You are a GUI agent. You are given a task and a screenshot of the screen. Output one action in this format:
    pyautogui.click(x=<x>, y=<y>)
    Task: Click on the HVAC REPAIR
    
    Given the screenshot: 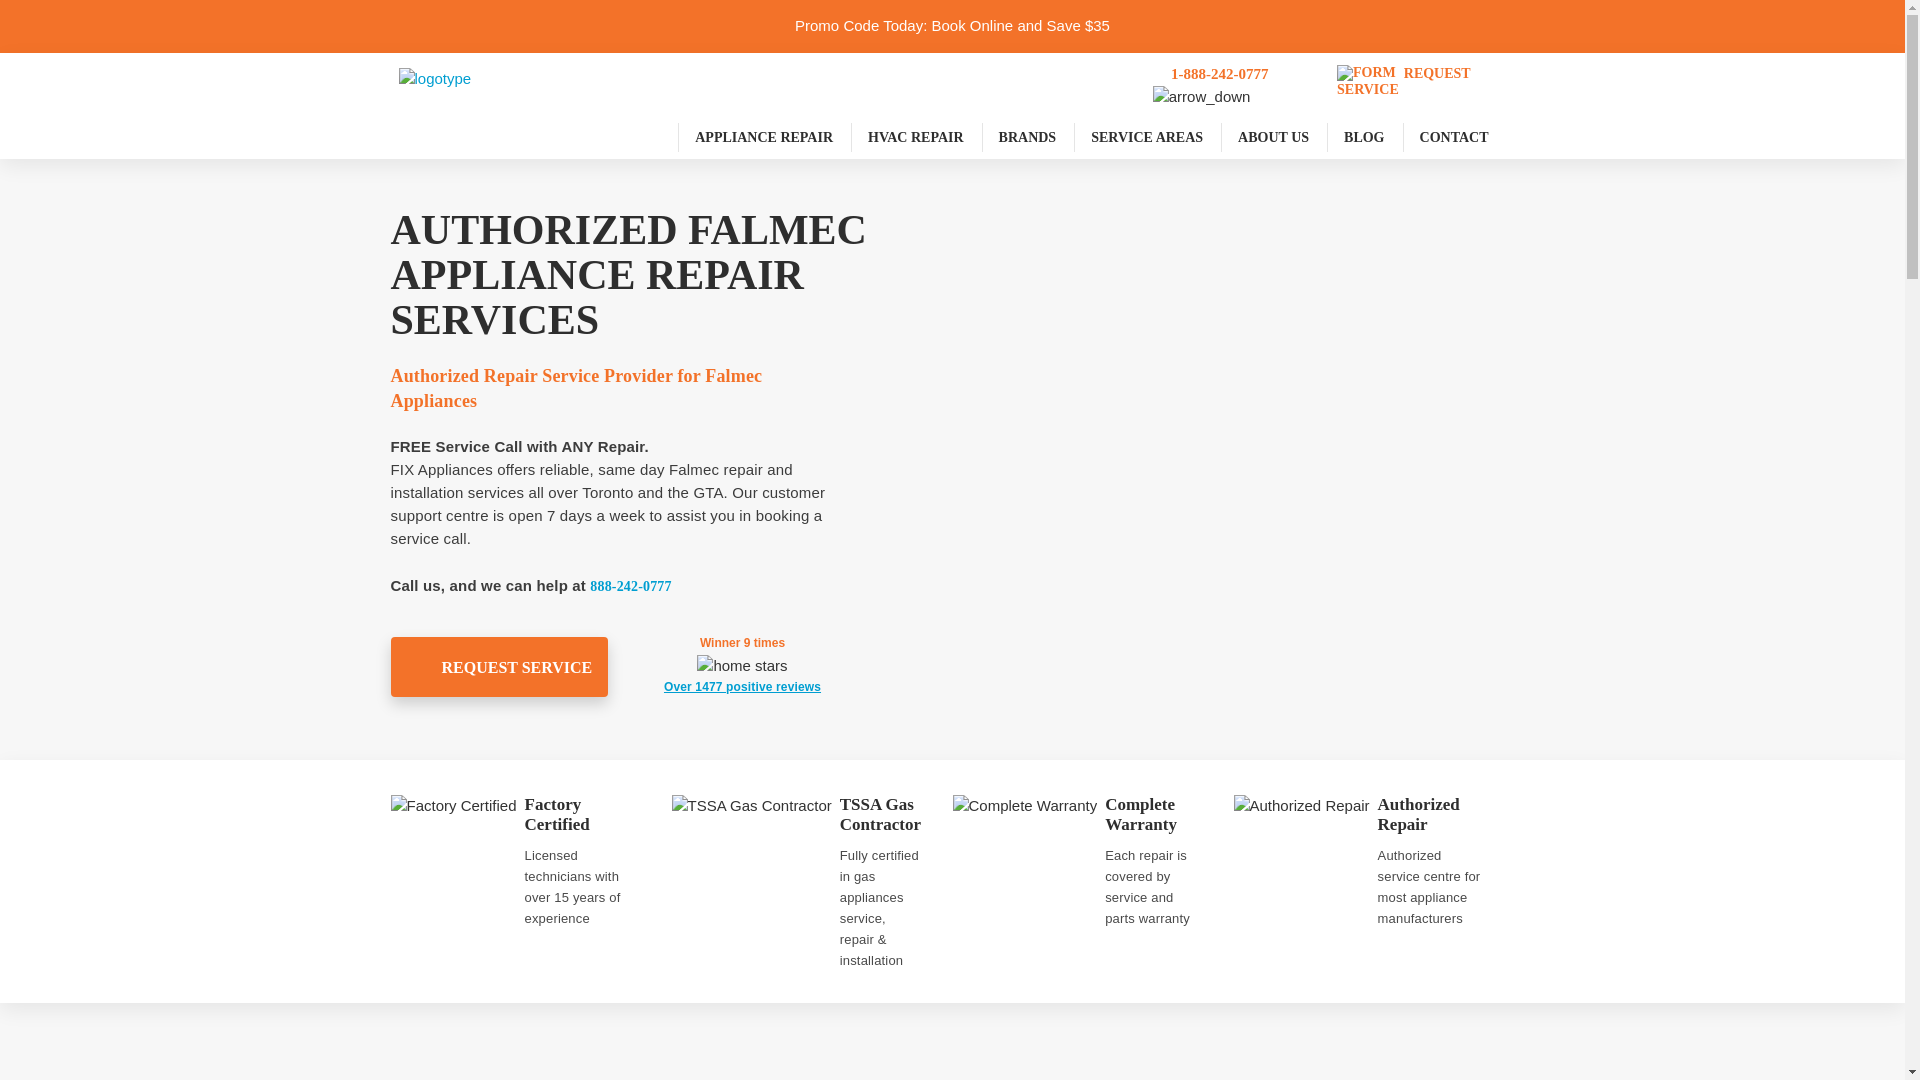 What is the action you would take?
    pyautogui.click(x=916, y=138)
    